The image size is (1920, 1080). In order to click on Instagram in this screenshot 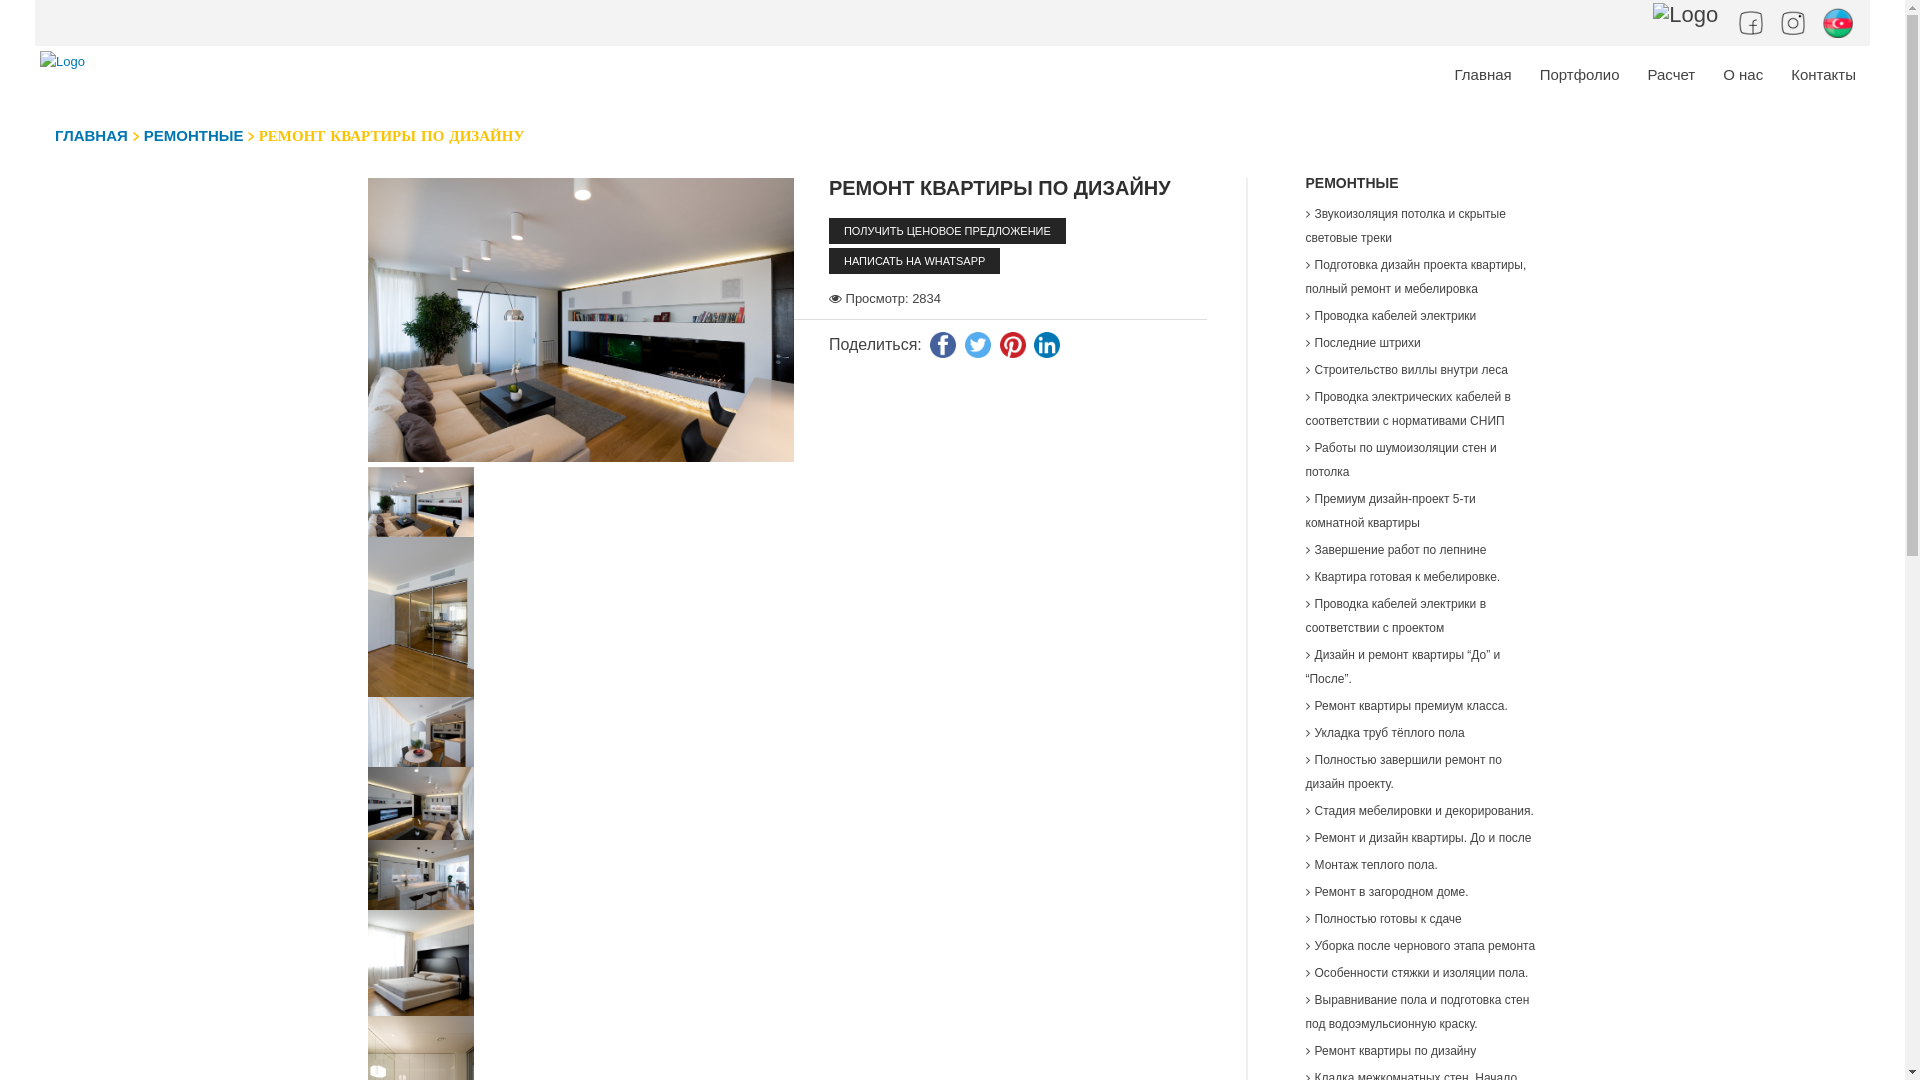, I will do `click(1796, 20)`.